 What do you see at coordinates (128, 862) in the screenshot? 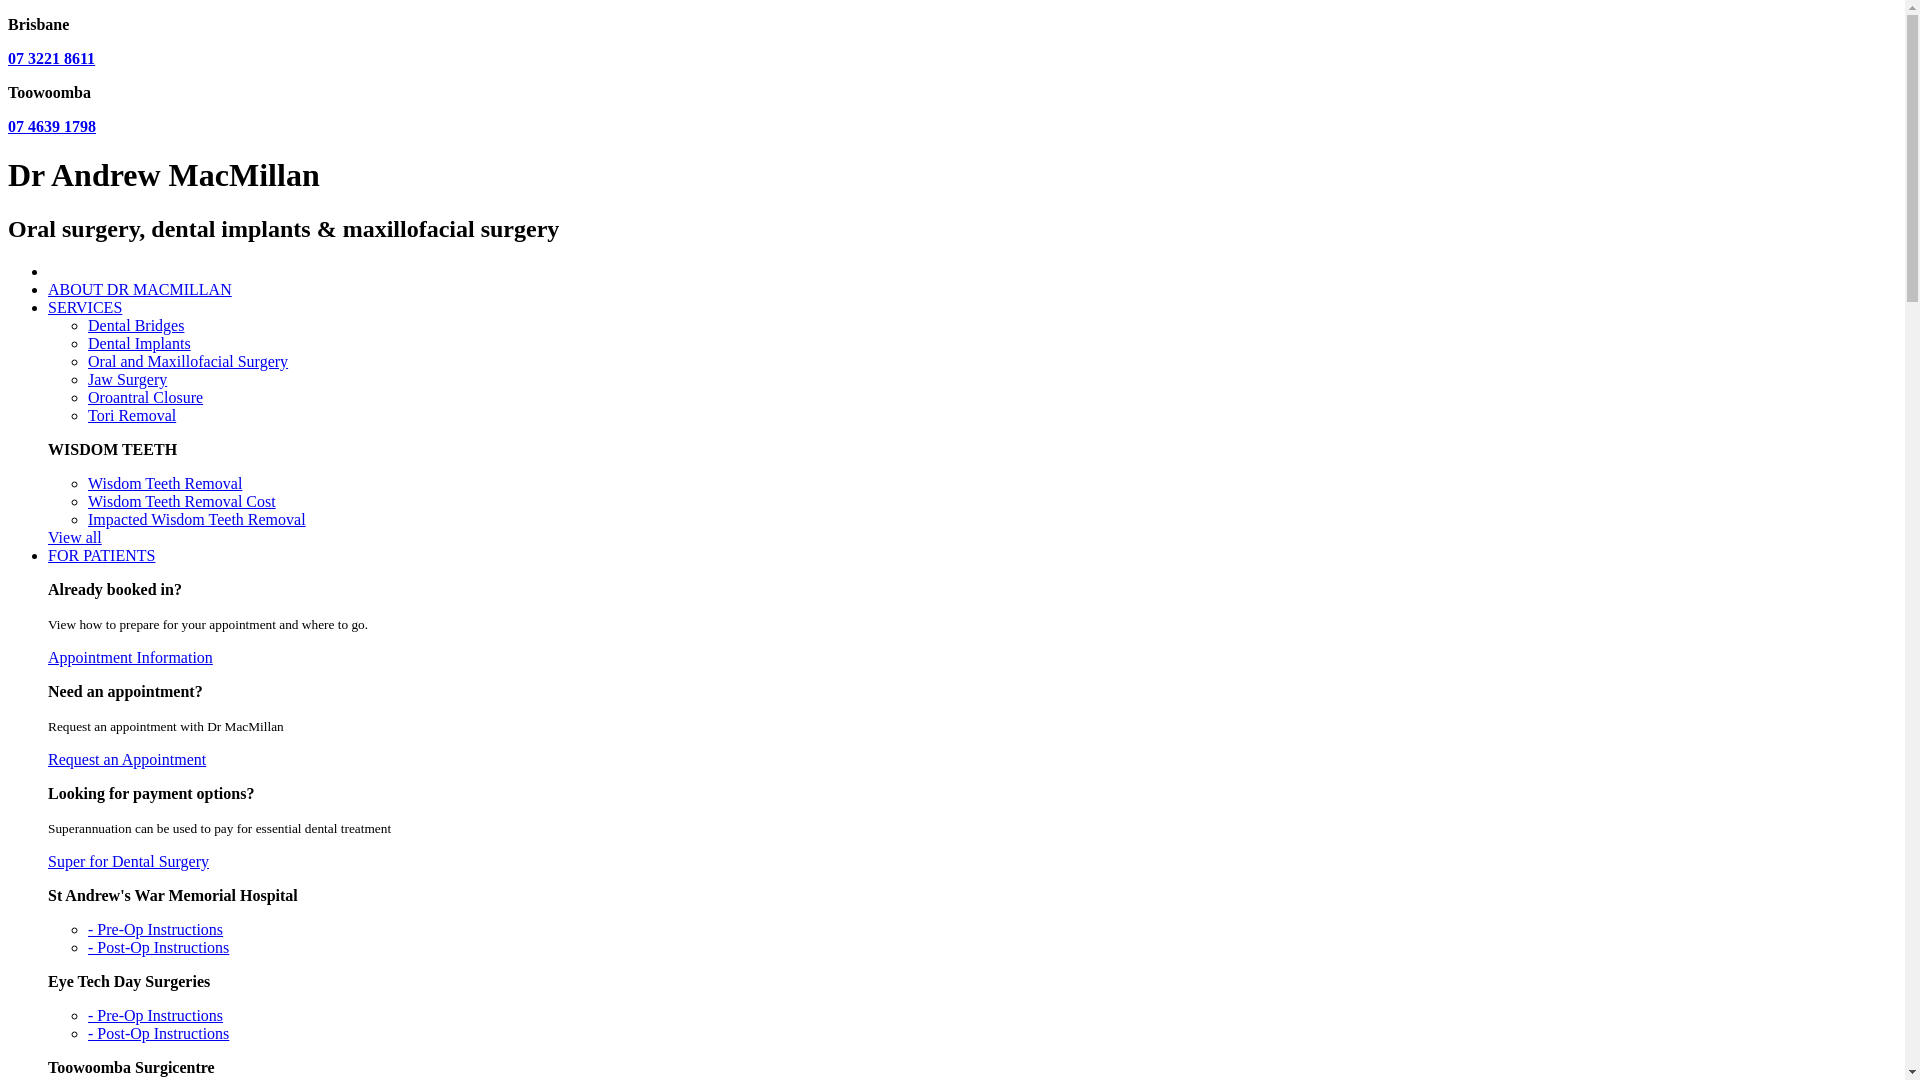
I see `Super for Dental Surgery` at bounding box center [128, 862].